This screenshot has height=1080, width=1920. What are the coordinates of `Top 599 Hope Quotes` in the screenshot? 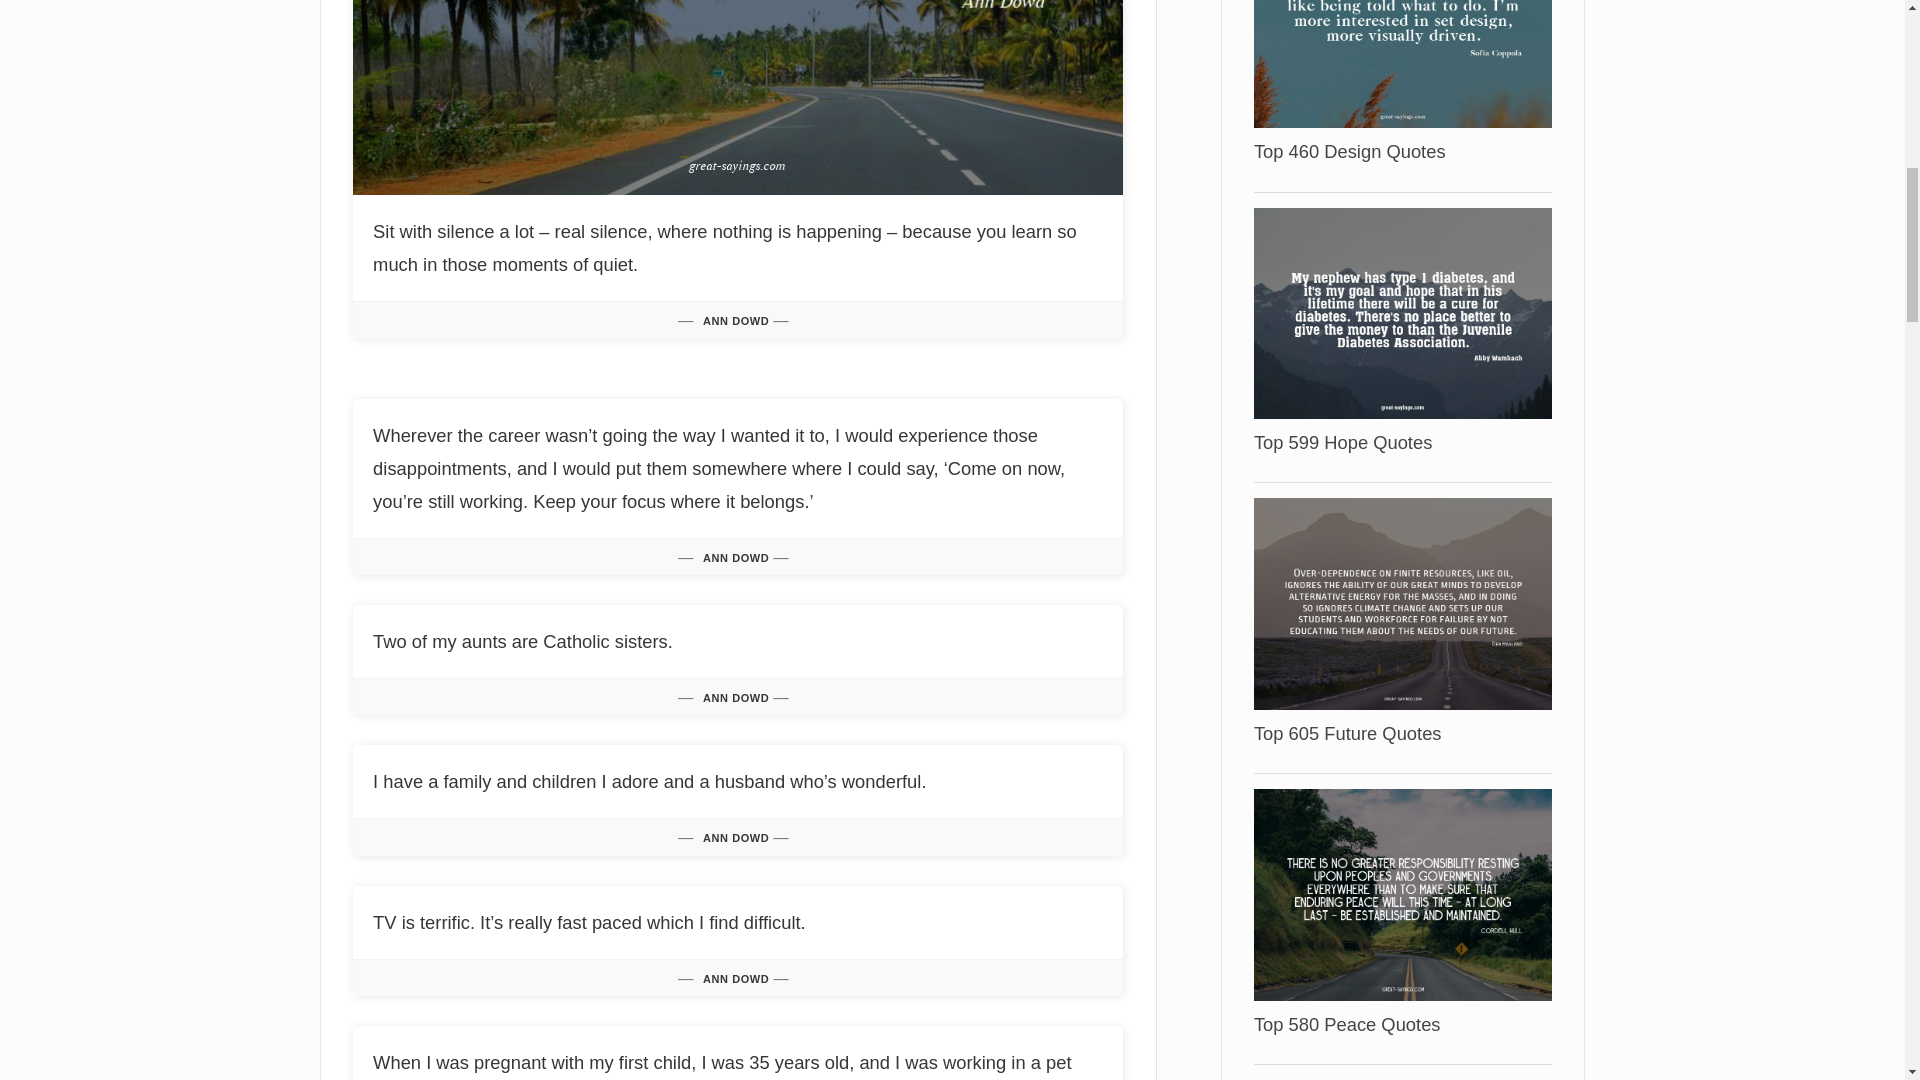 It's located at (1342, 442).